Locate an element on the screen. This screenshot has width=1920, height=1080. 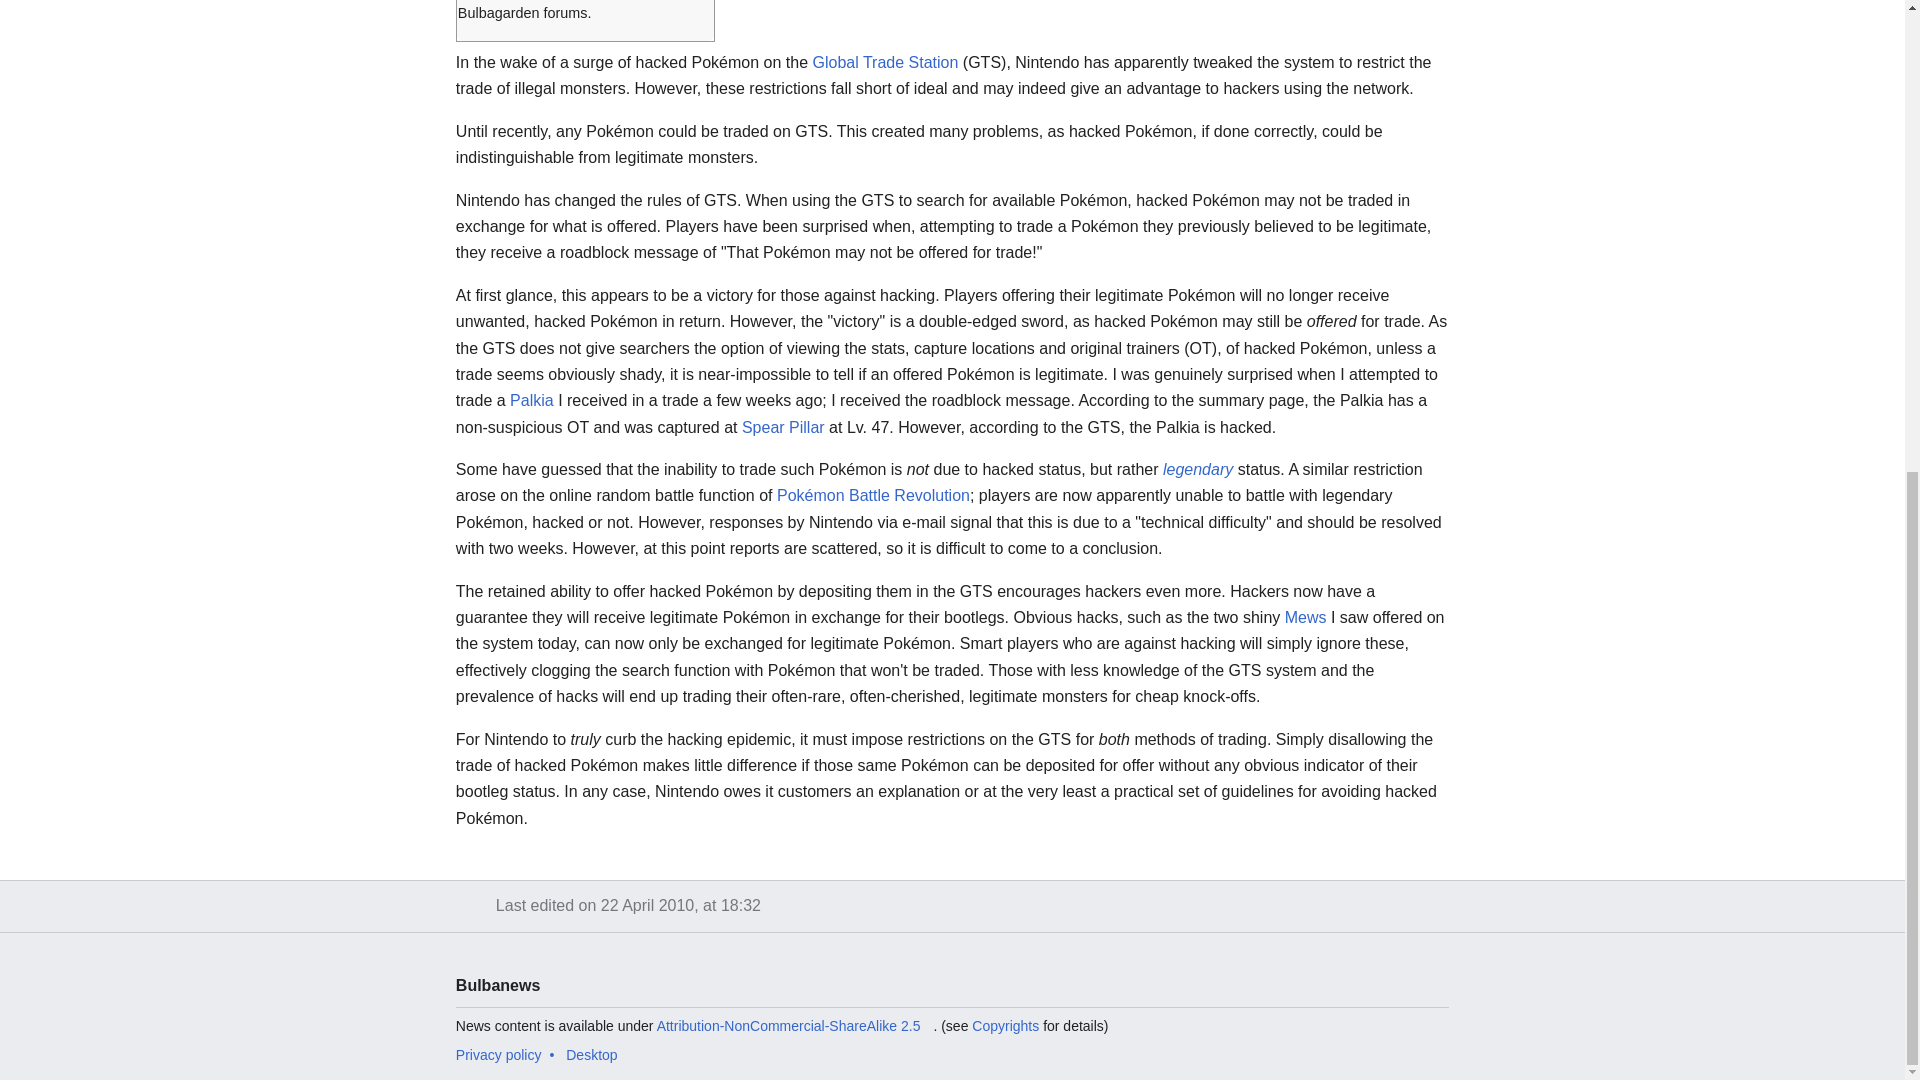
legendary is located at coordinates (1198, 470).